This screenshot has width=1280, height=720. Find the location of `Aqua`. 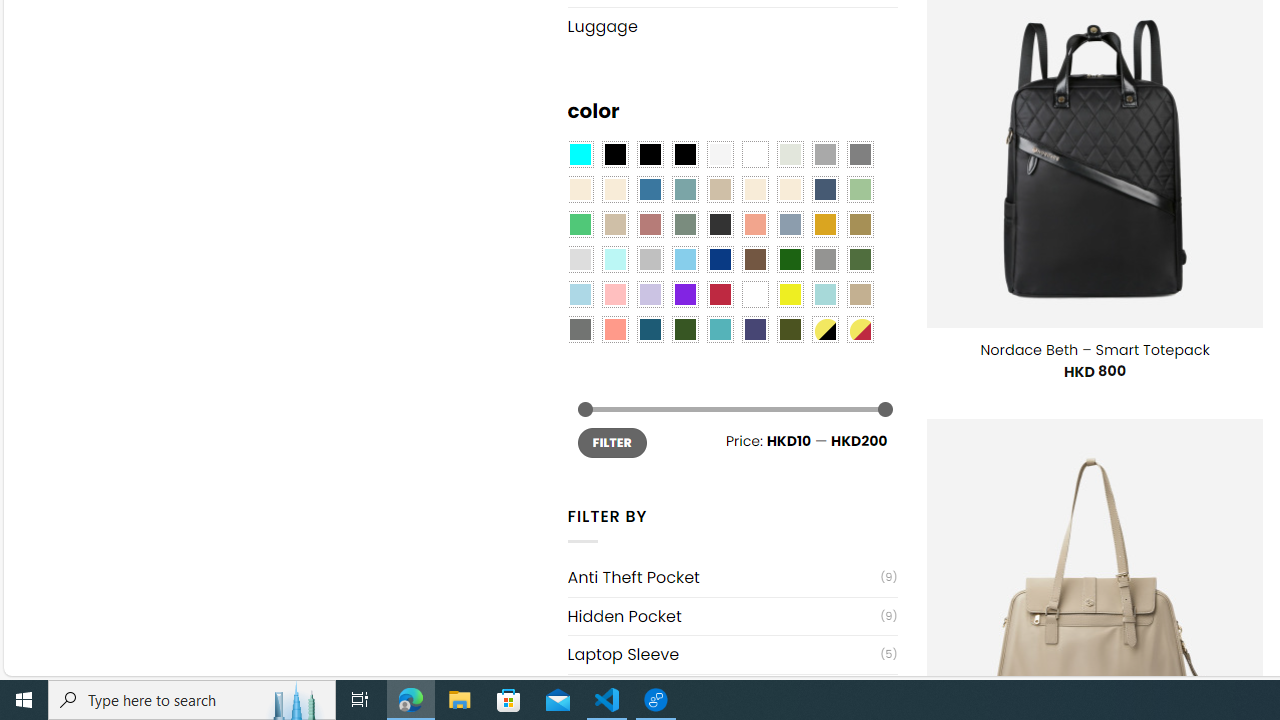

Aqua is located at coordinates (824, 295).